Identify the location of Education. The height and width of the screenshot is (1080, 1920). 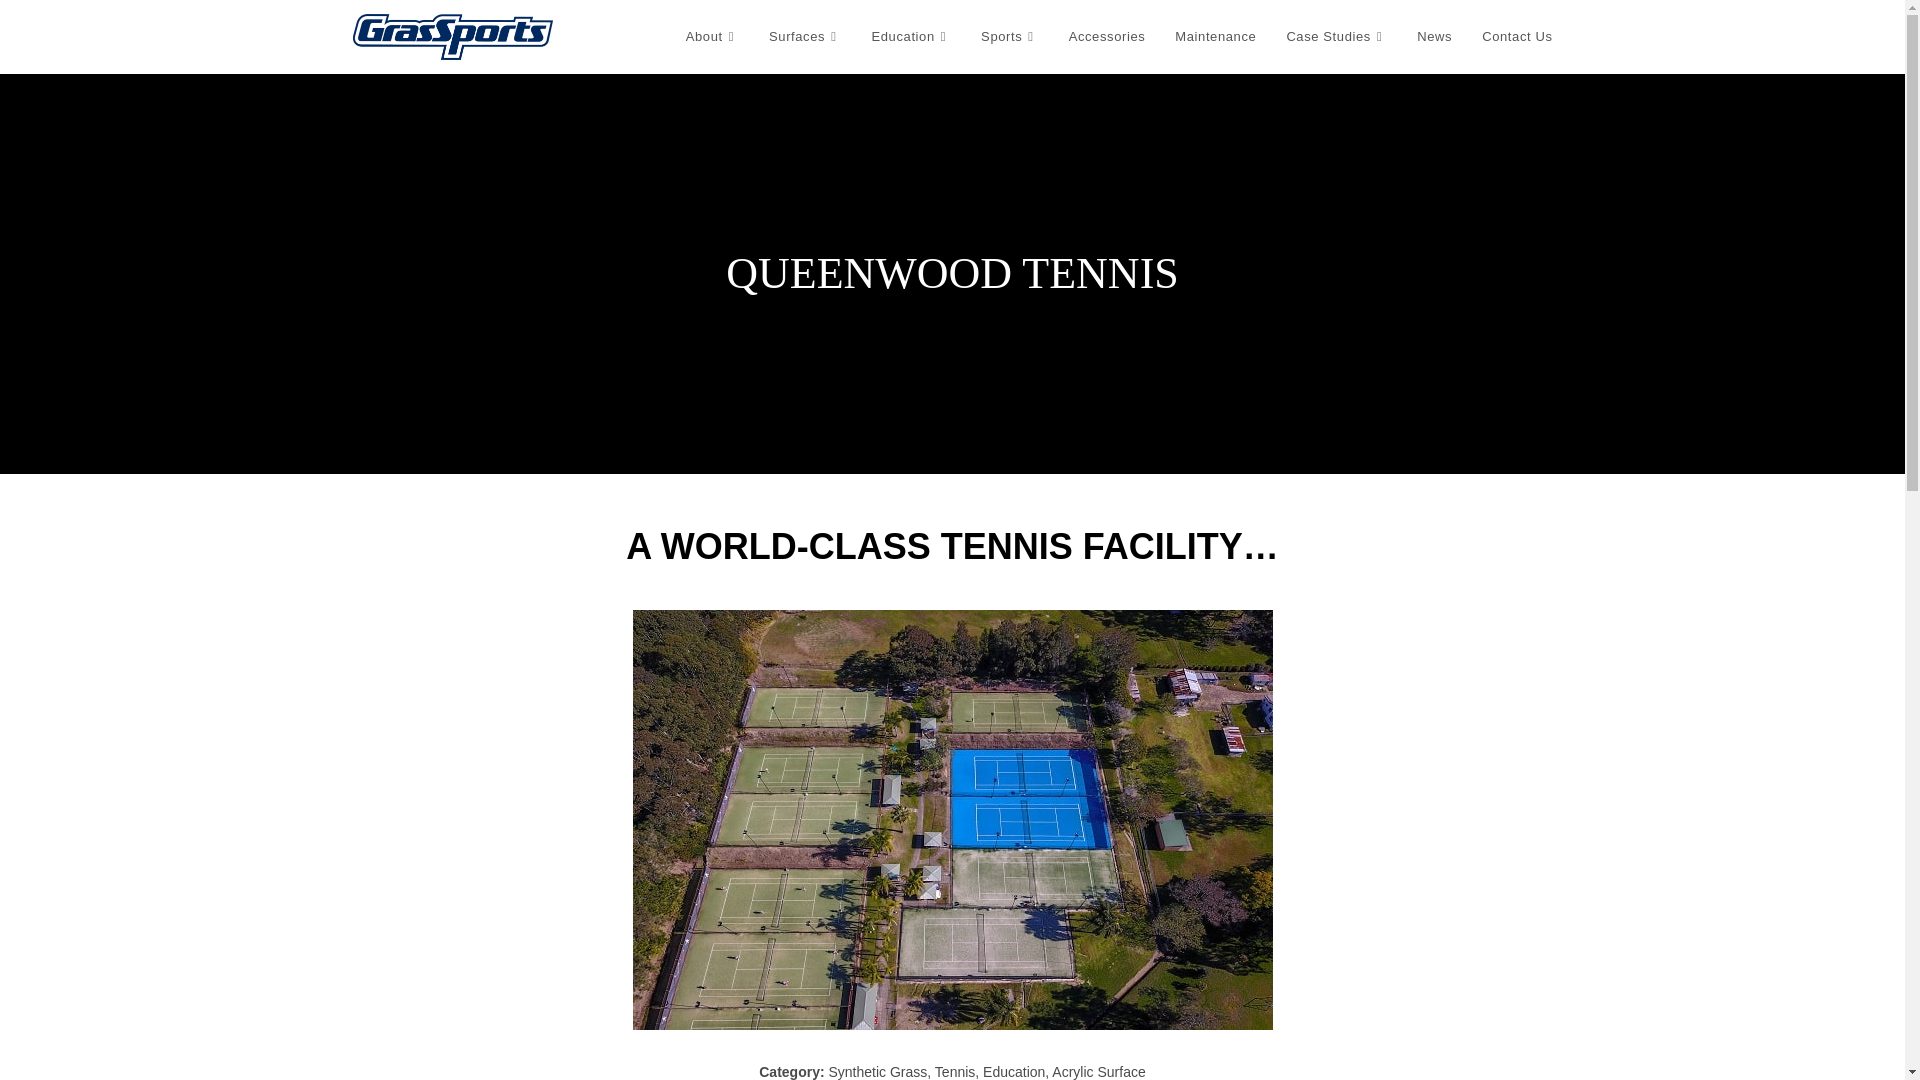
(912, 37).